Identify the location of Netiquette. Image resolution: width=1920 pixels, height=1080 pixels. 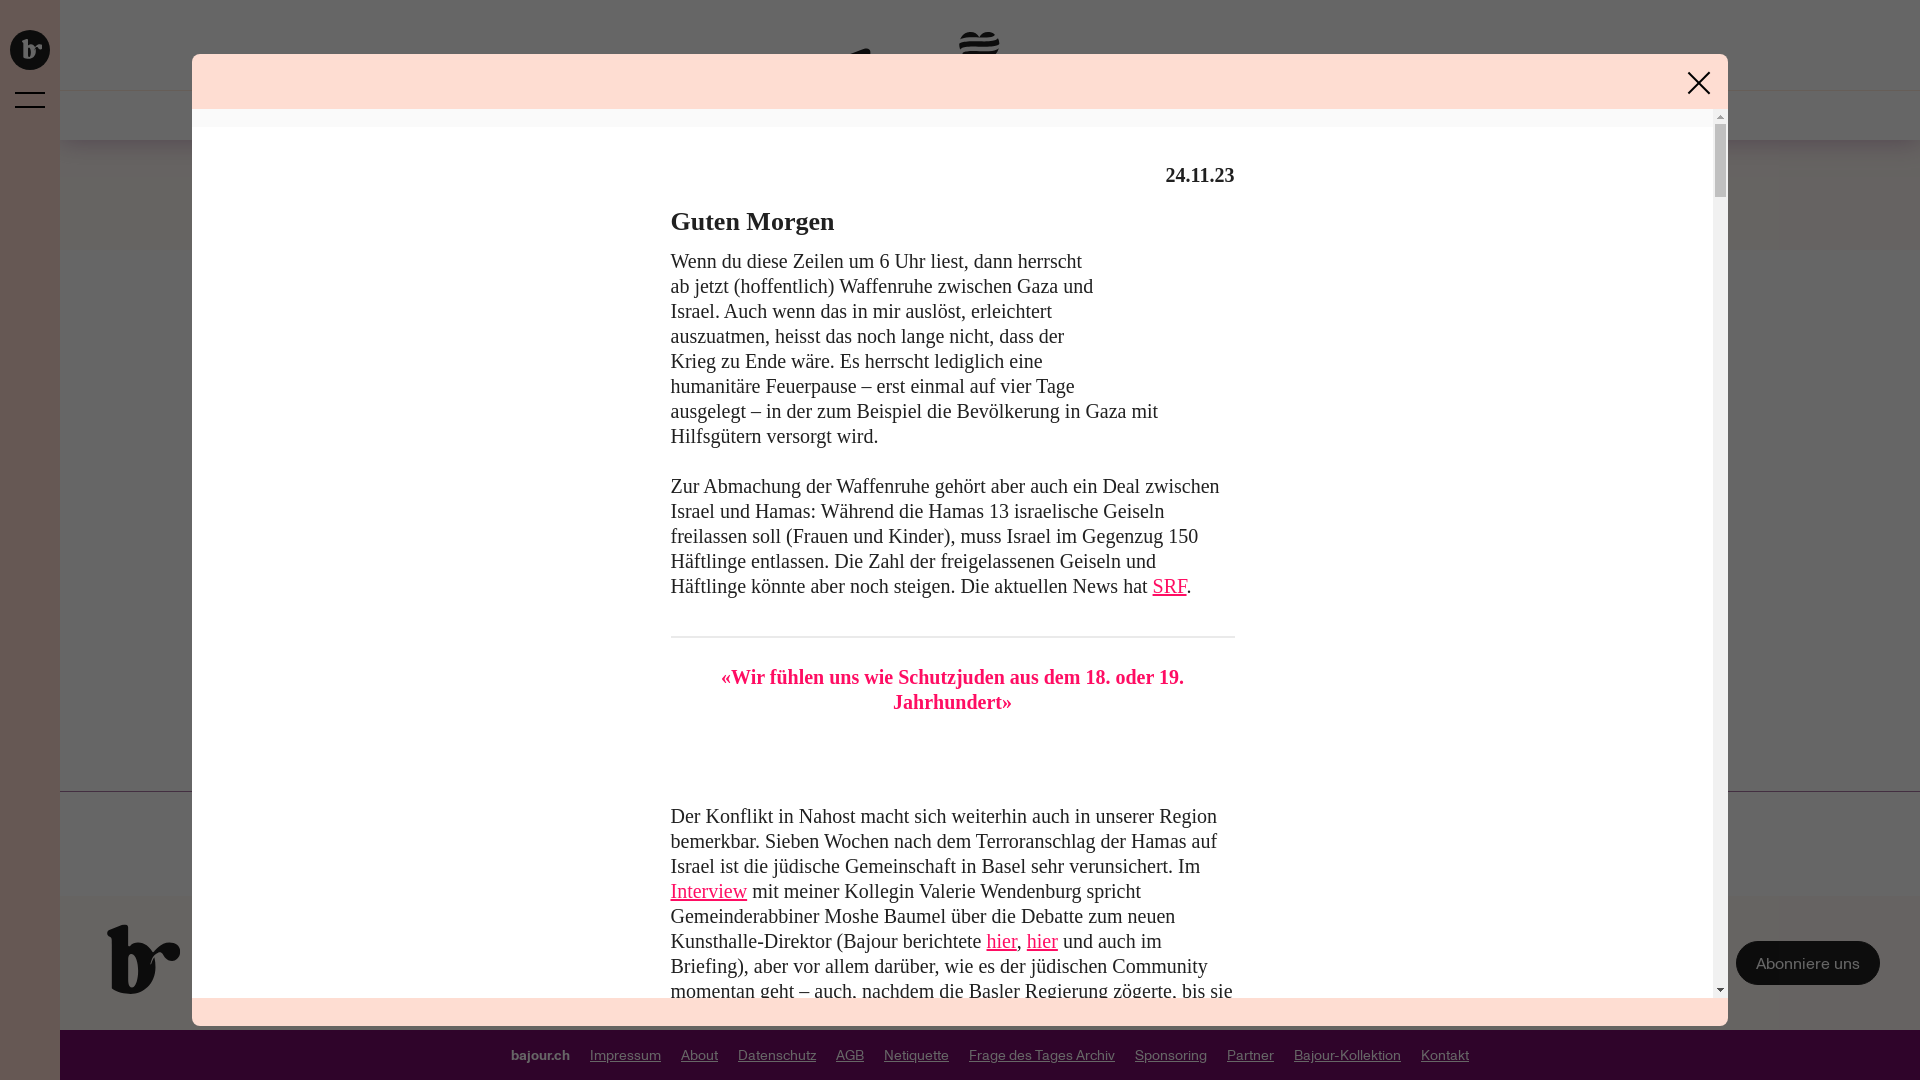
(916, 1055).